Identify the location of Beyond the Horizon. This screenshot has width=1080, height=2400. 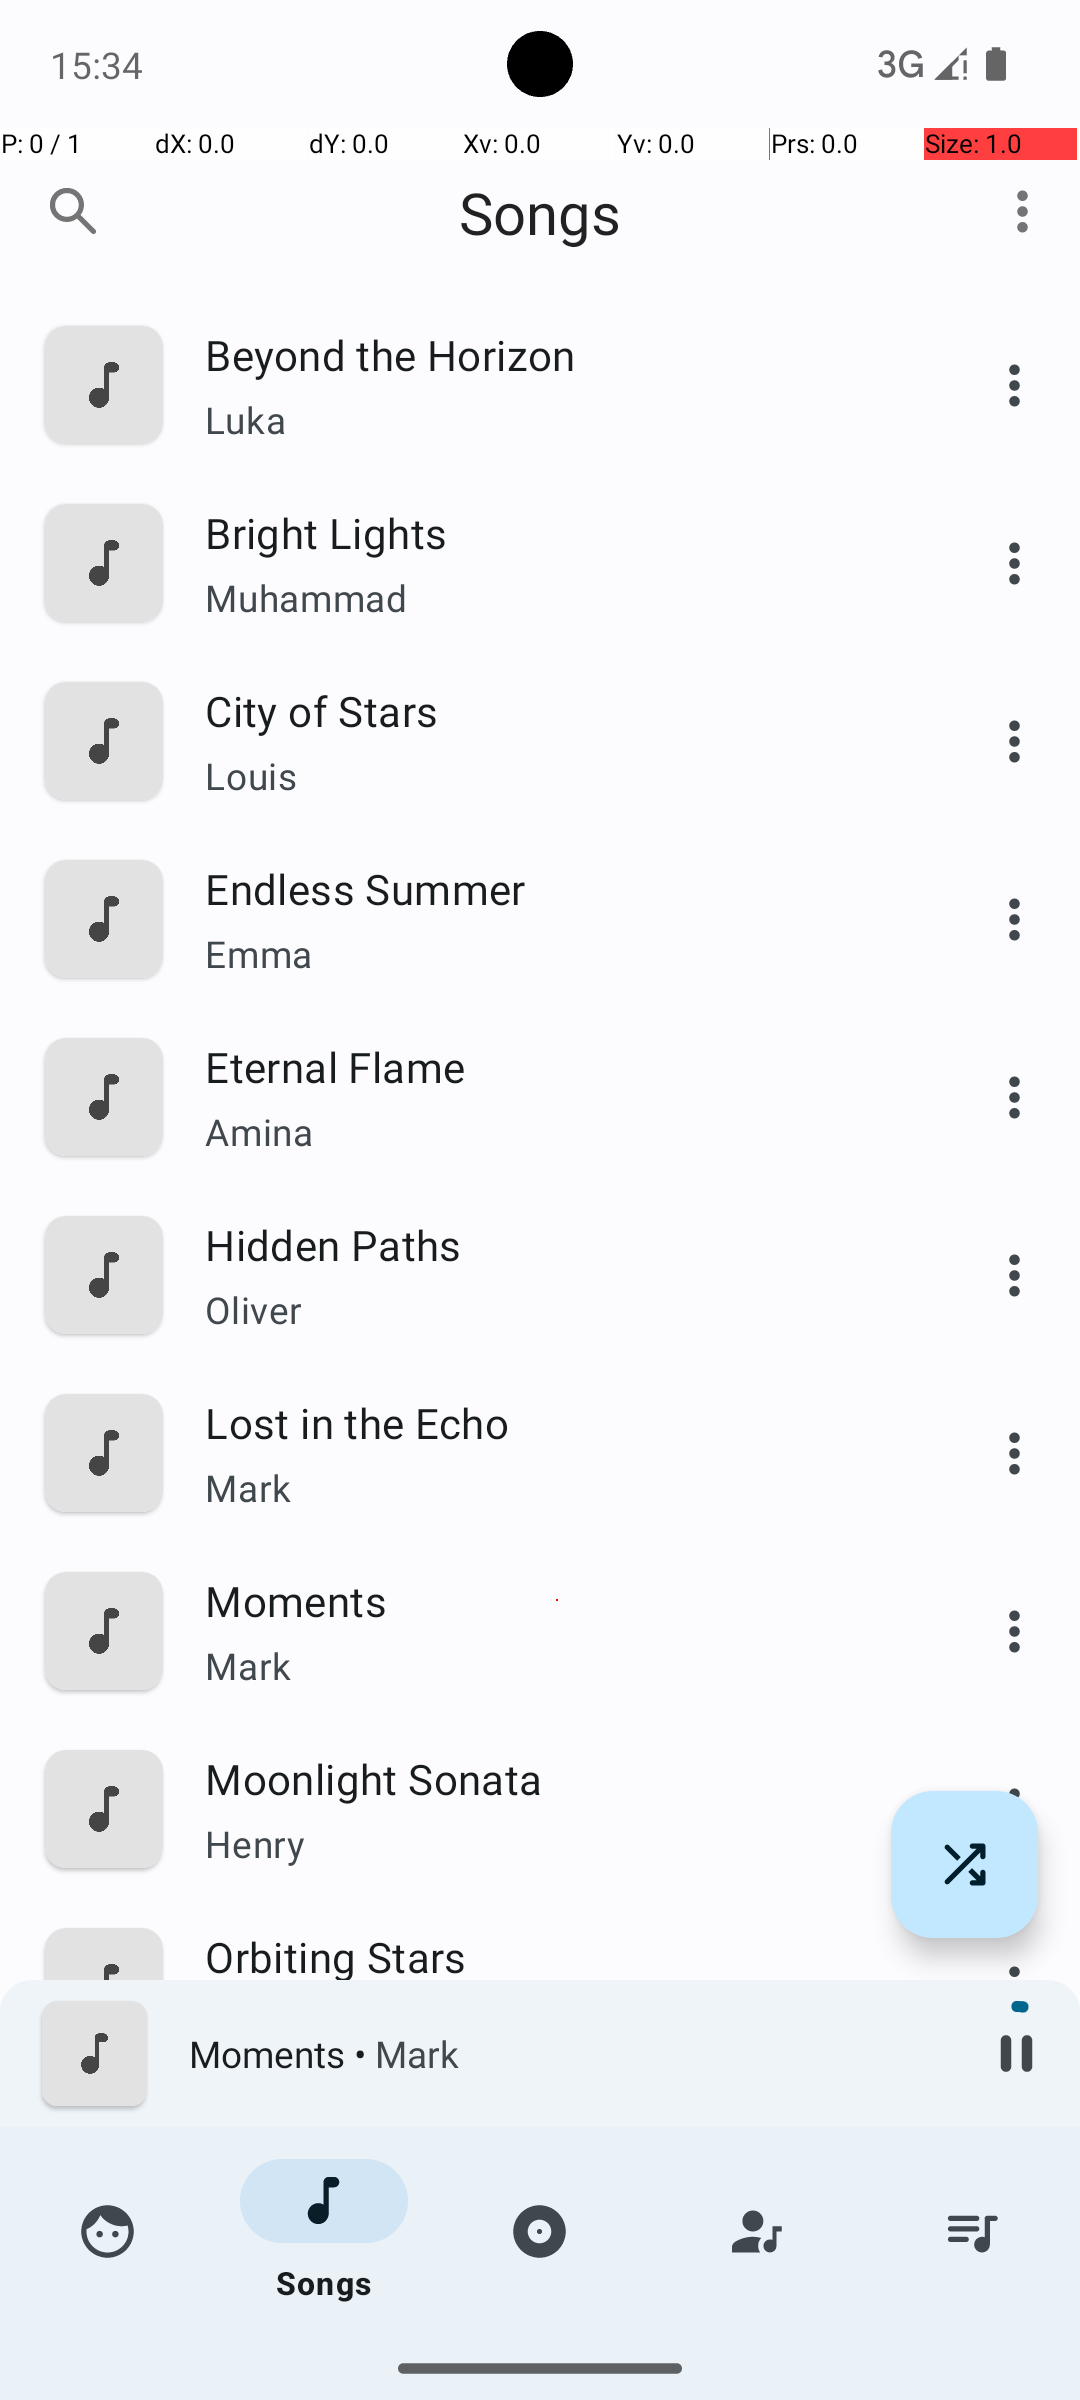
(557, 354).